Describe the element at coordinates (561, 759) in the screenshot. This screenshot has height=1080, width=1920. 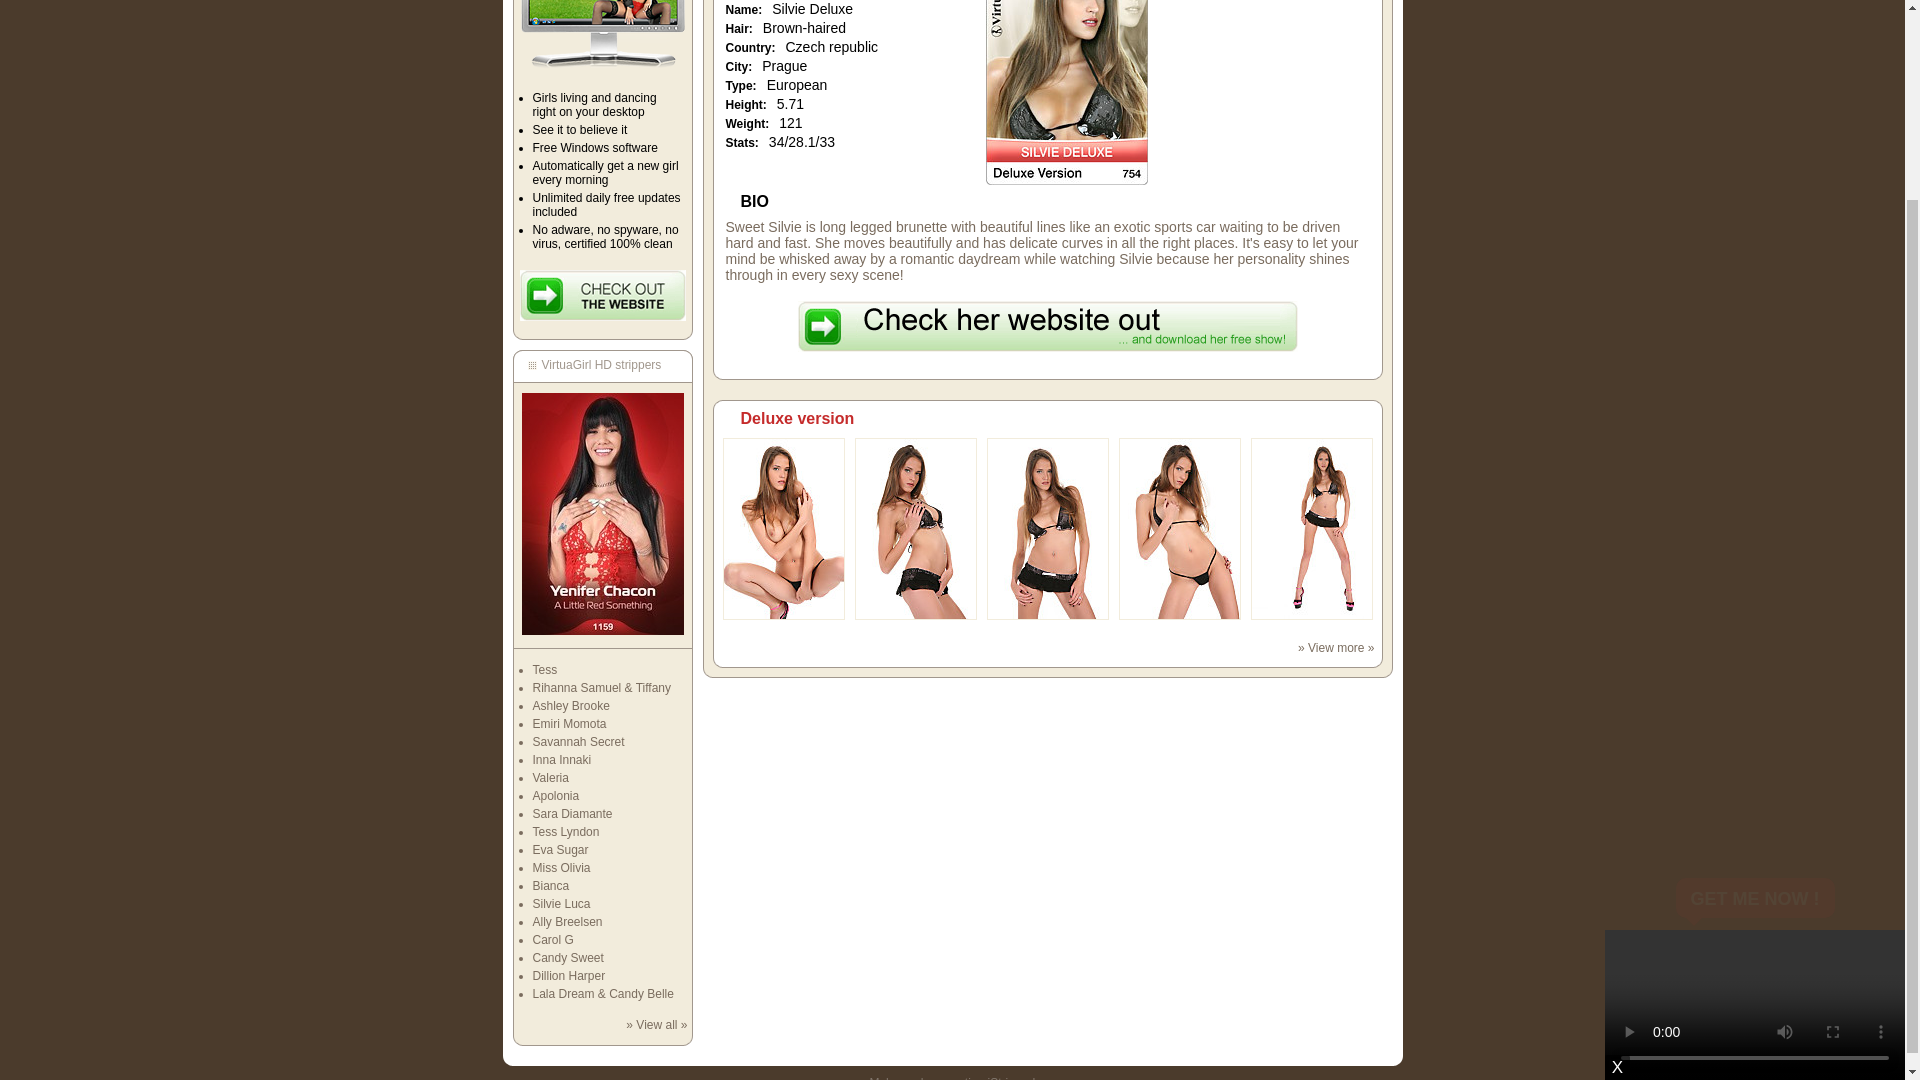
I see `Inna Innaki` at that location.